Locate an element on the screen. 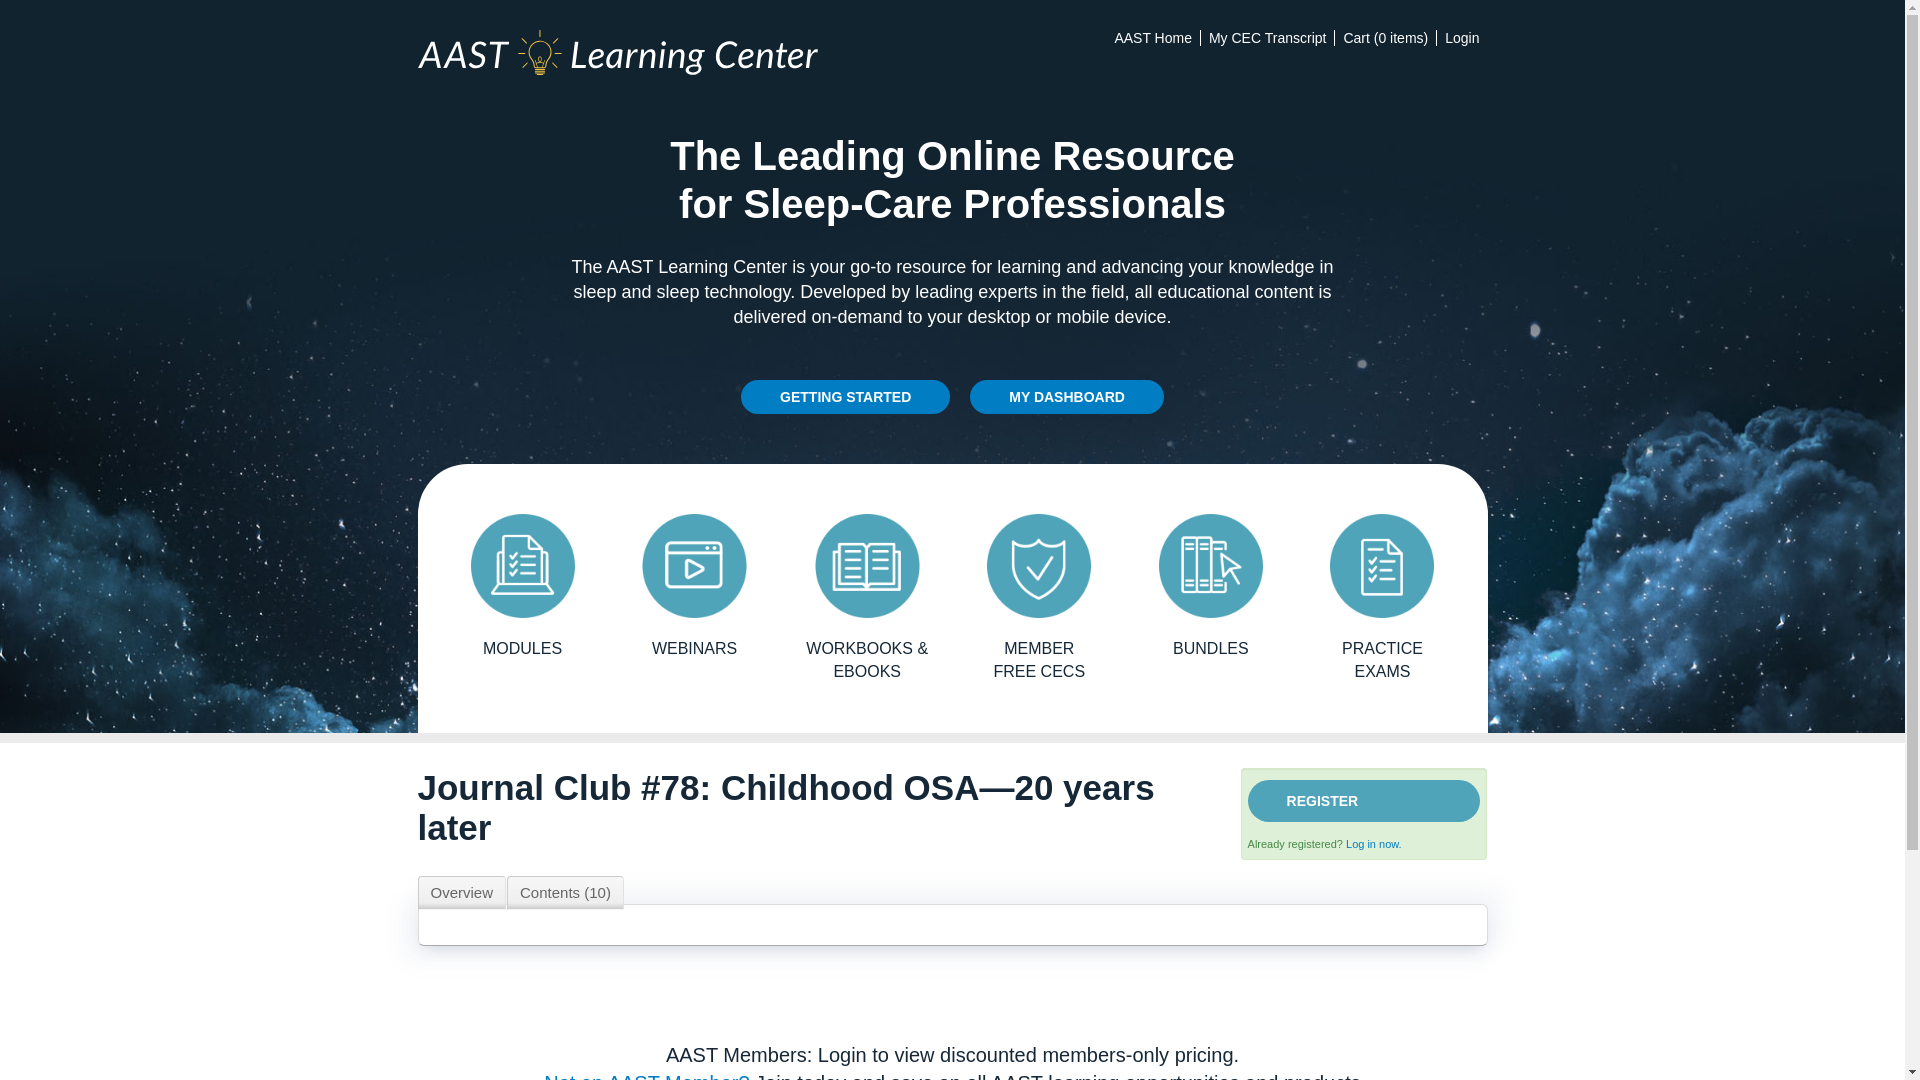 Image resolution: width=1920 pixels, height=1080 pixels. MODULES is located at coordinates (522, 586).